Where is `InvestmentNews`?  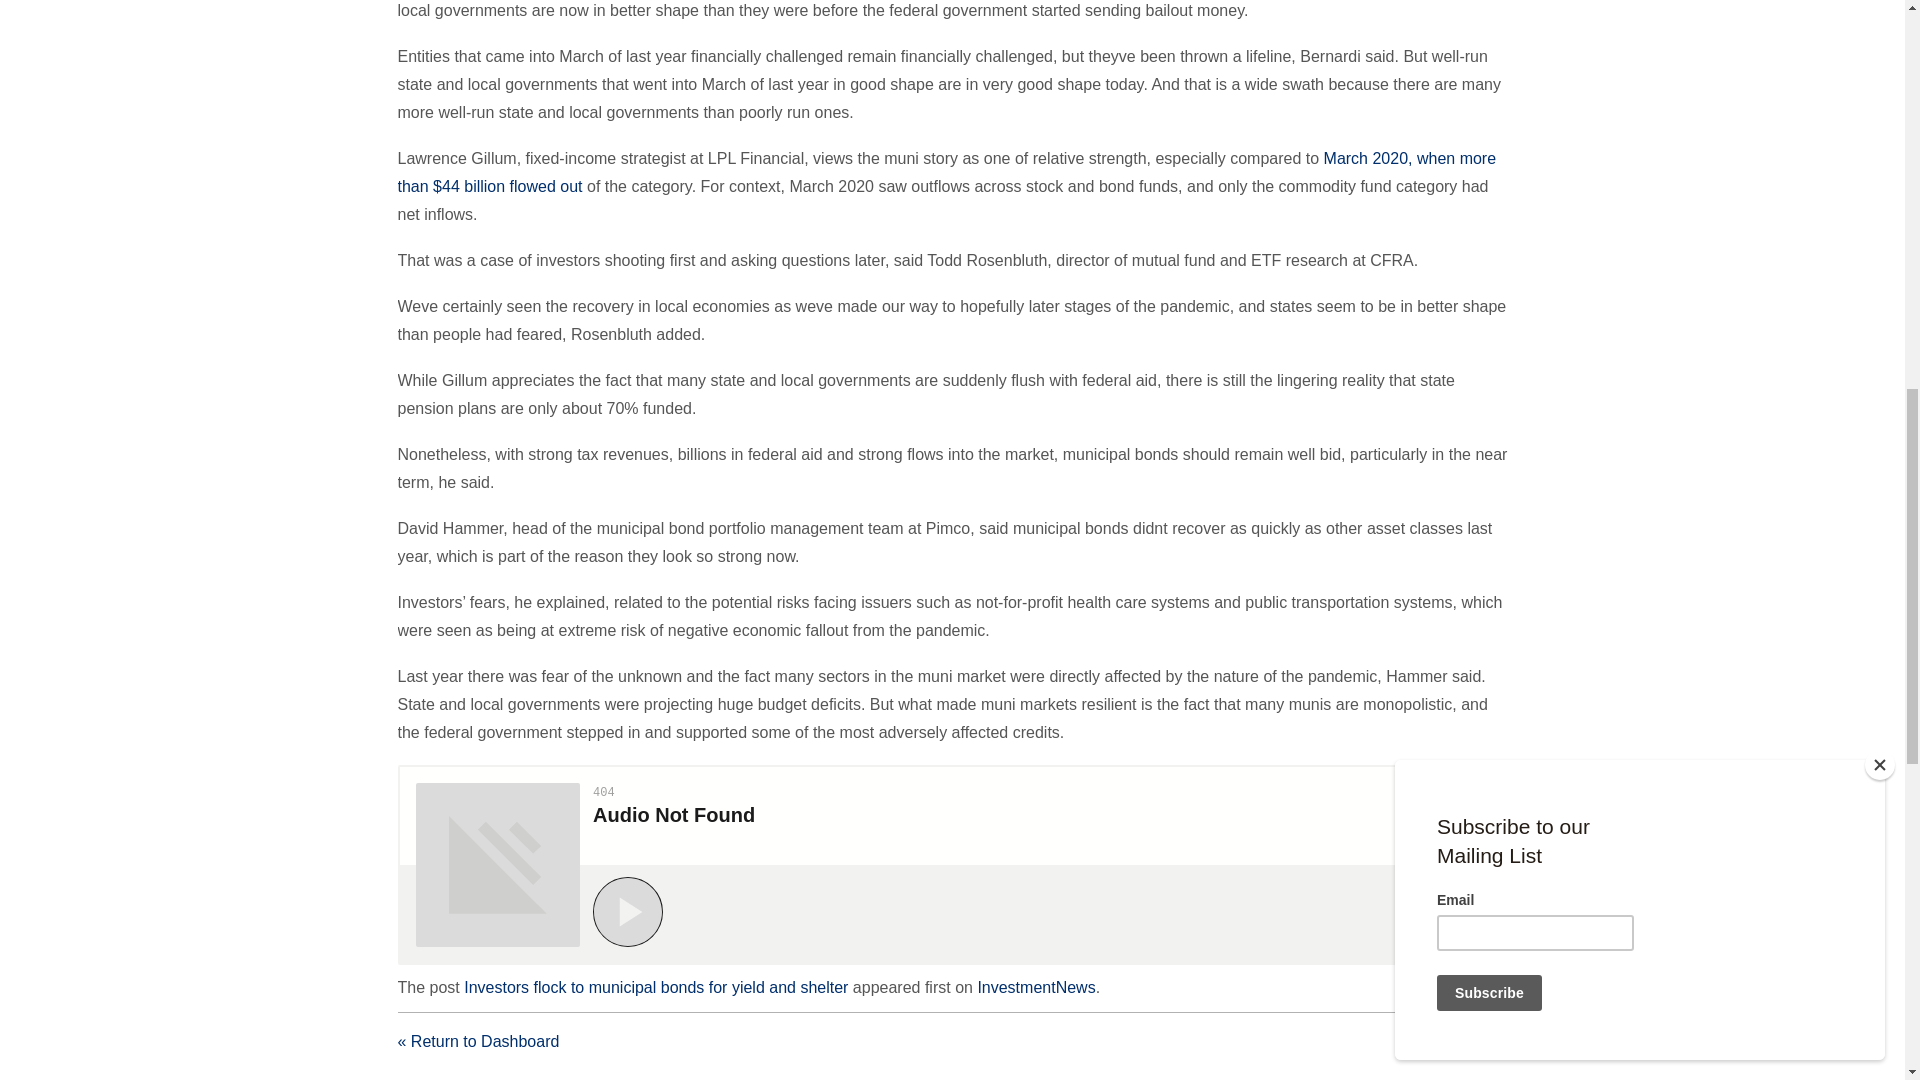 InvestmentNews is located at coordinates (1036, 986).